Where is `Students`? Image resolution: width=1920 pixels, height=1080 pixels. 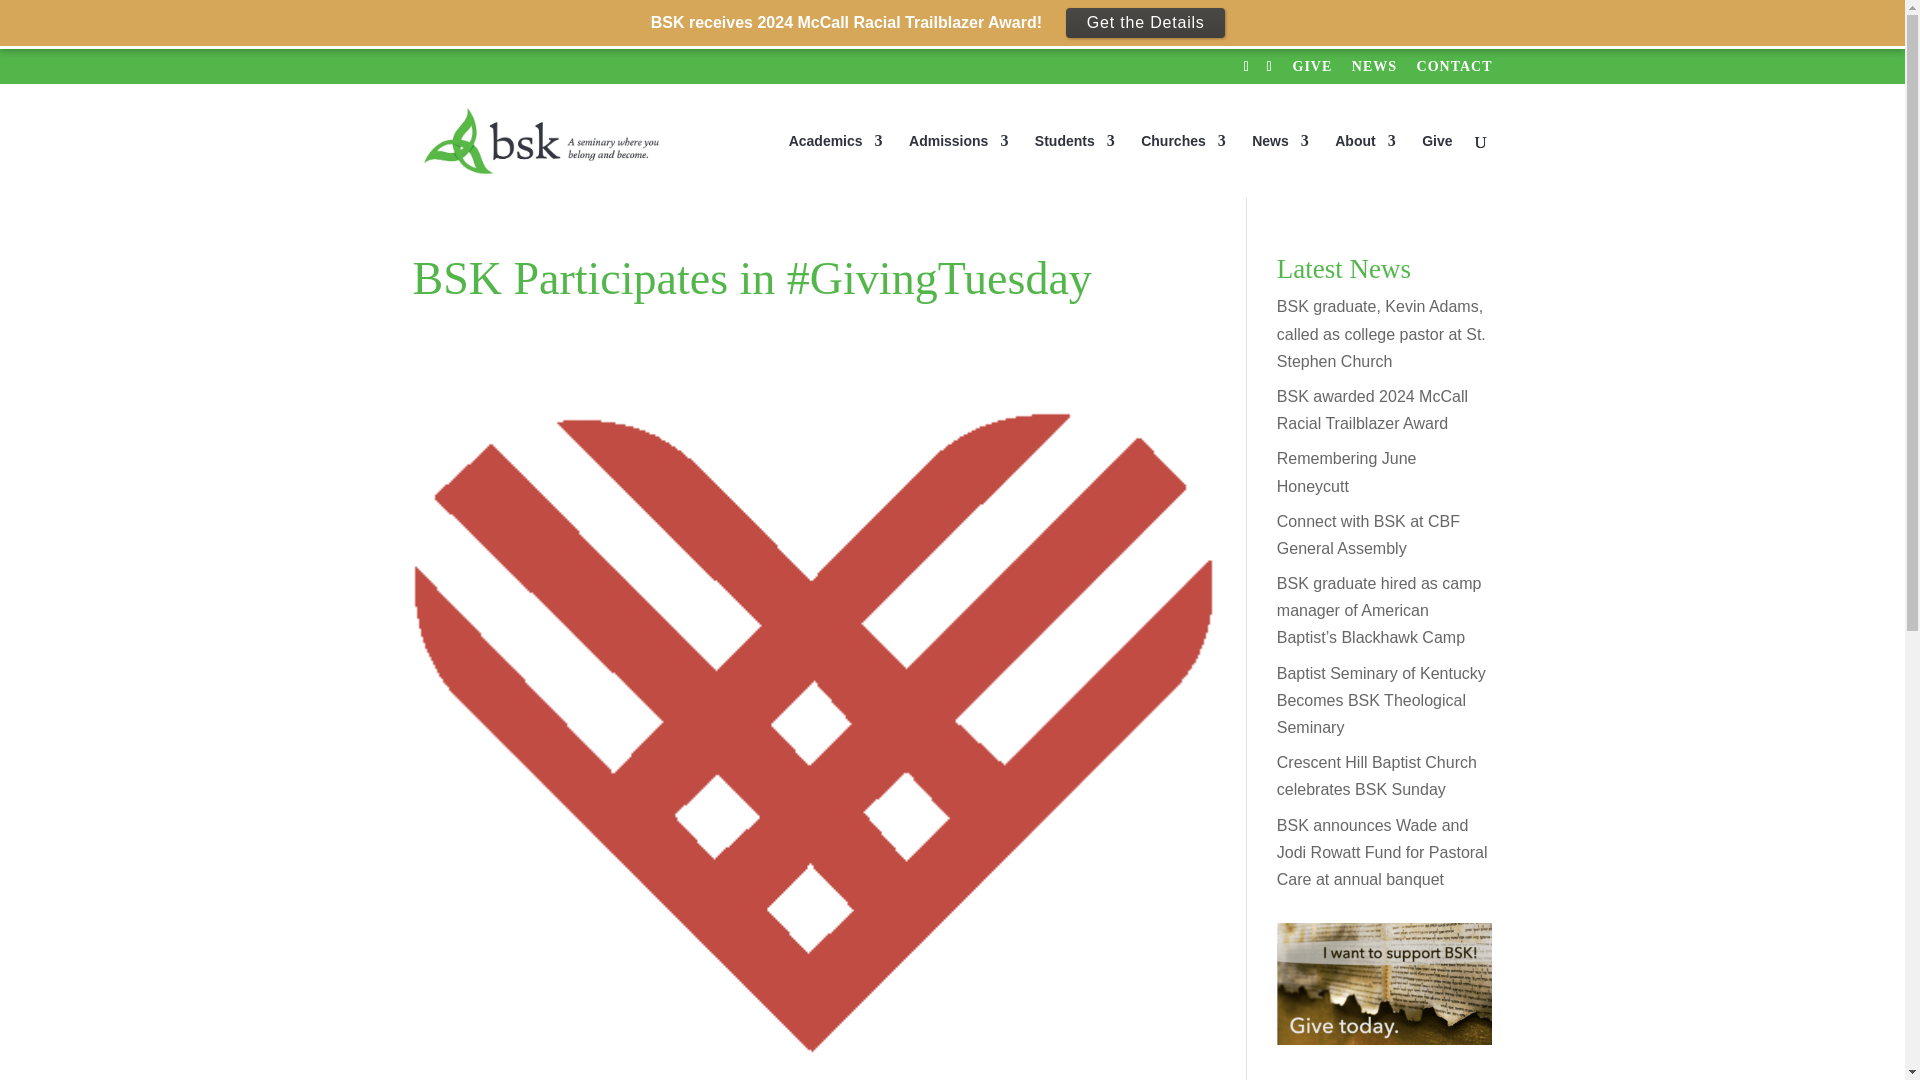
Students is located at coordinates (1074, 165).